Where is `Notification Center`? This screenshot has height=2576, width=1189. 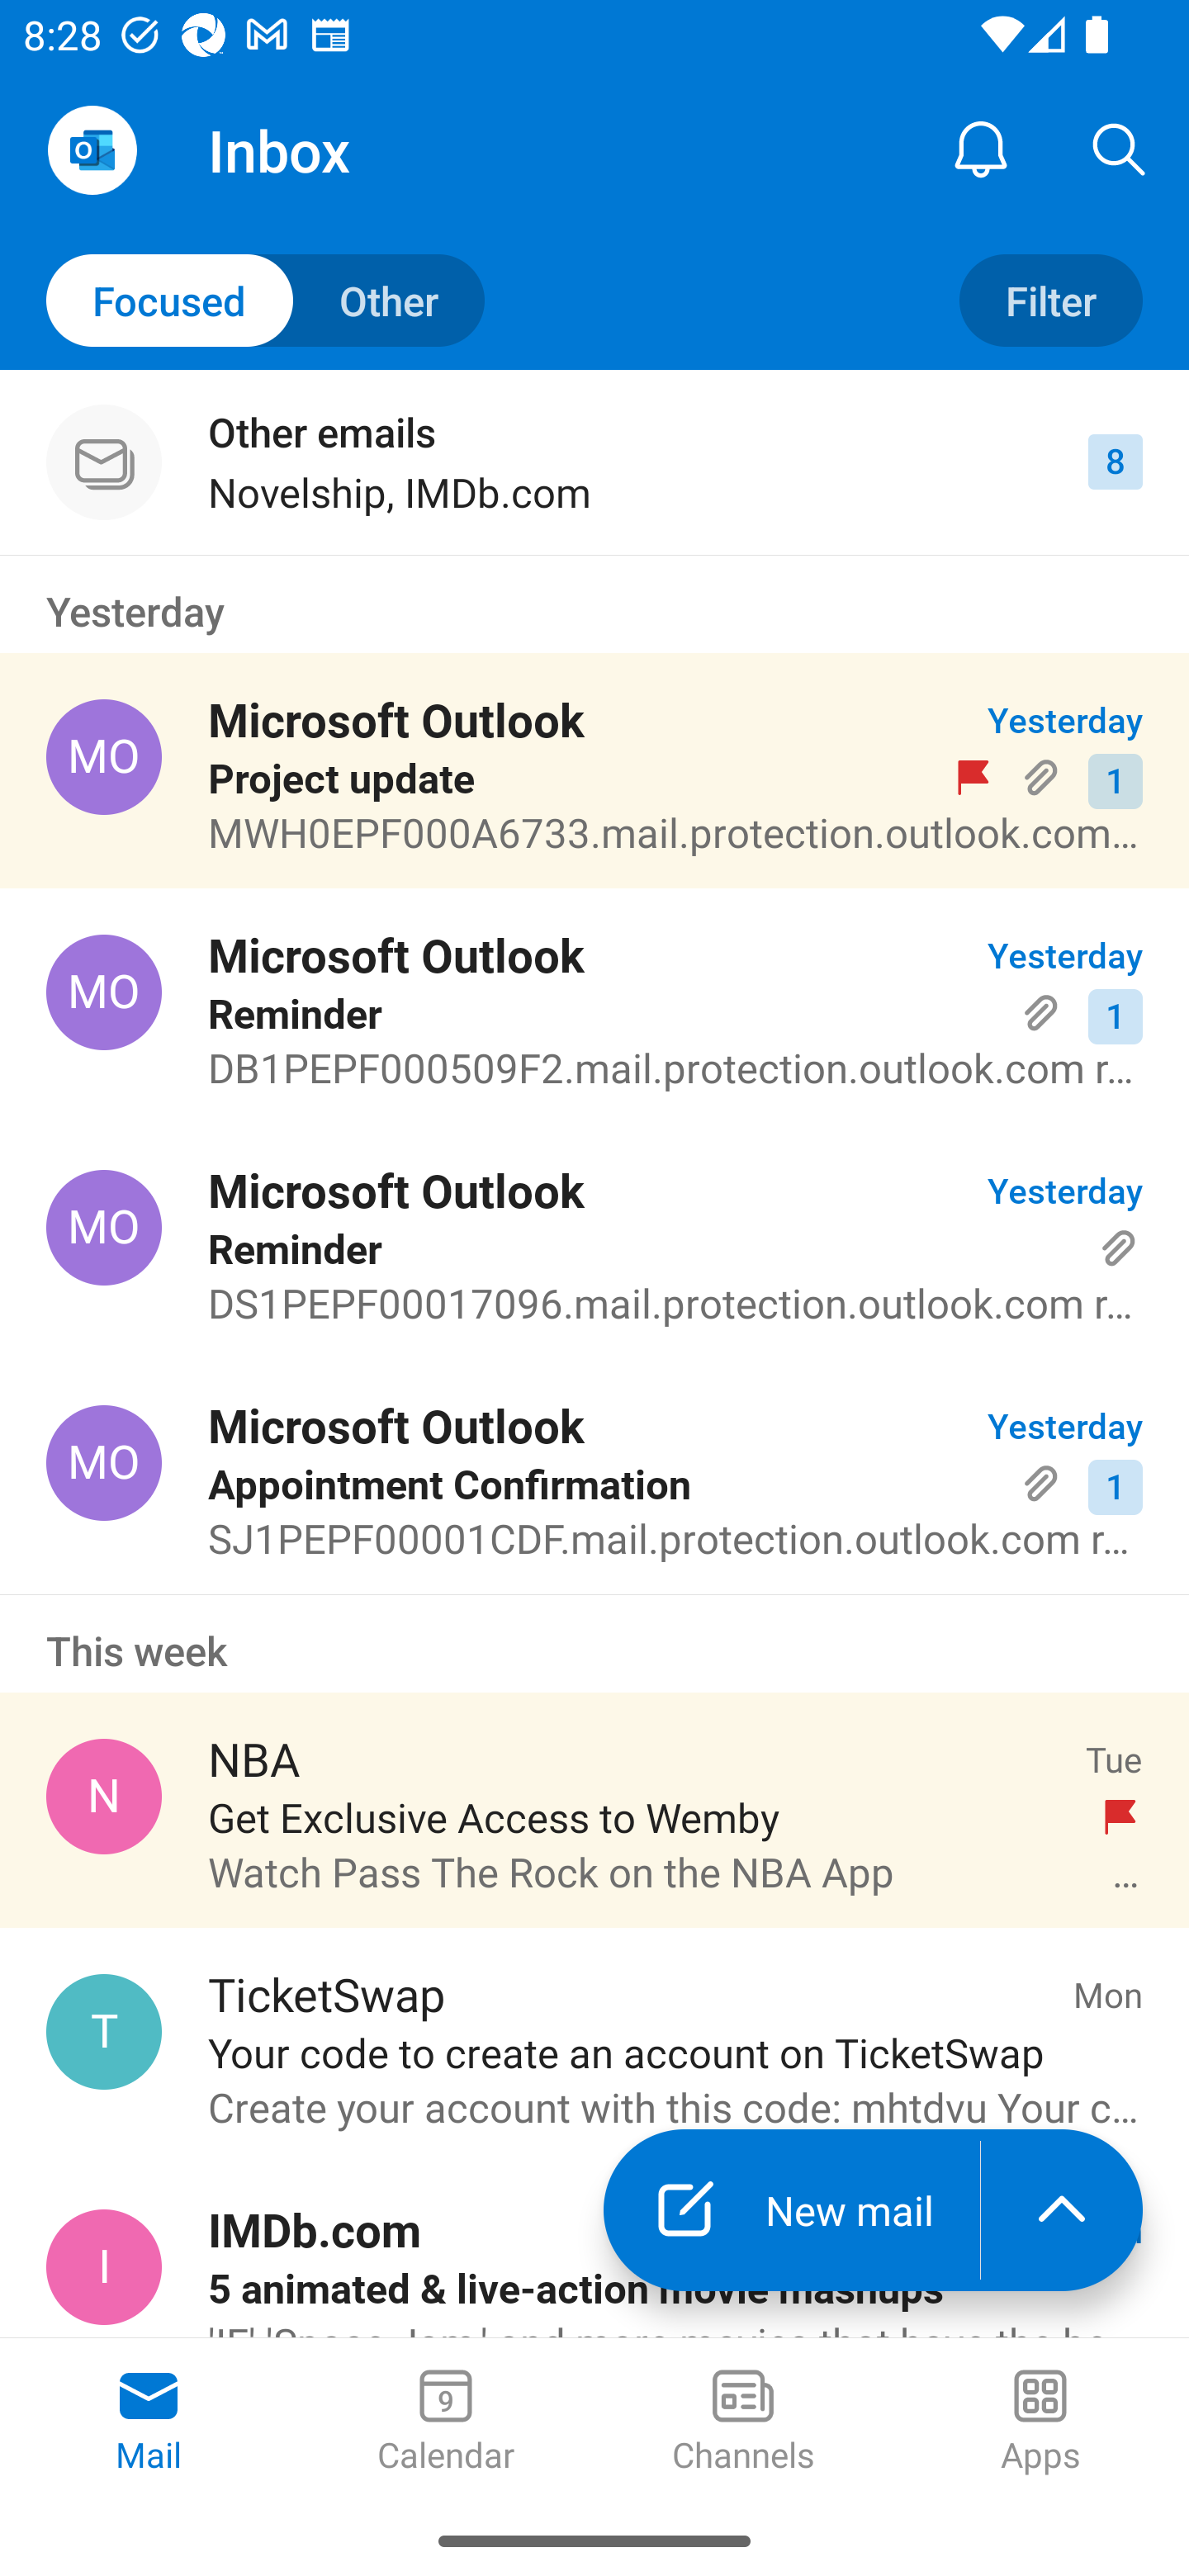 Notification Center is located at coordinates (981, 149).